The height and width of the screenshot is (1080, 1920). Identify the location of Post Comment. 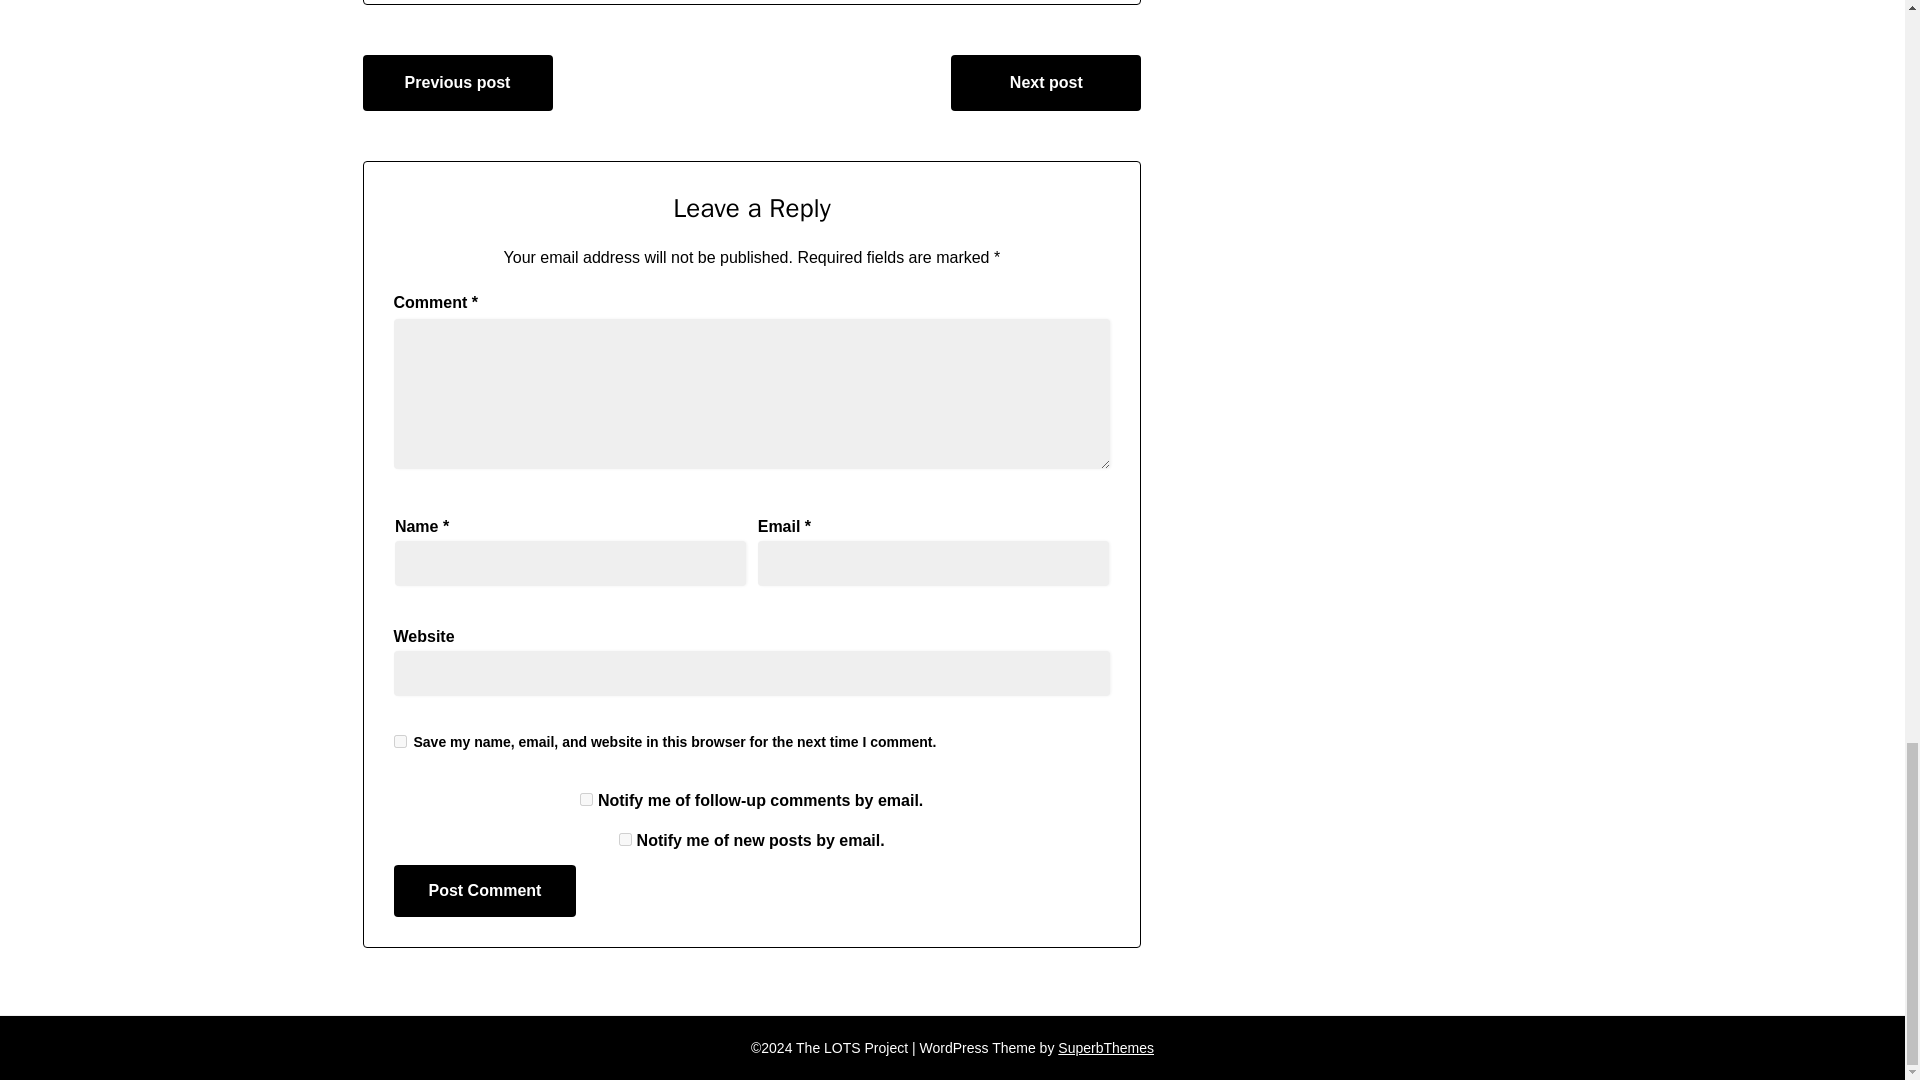
(485, 890).